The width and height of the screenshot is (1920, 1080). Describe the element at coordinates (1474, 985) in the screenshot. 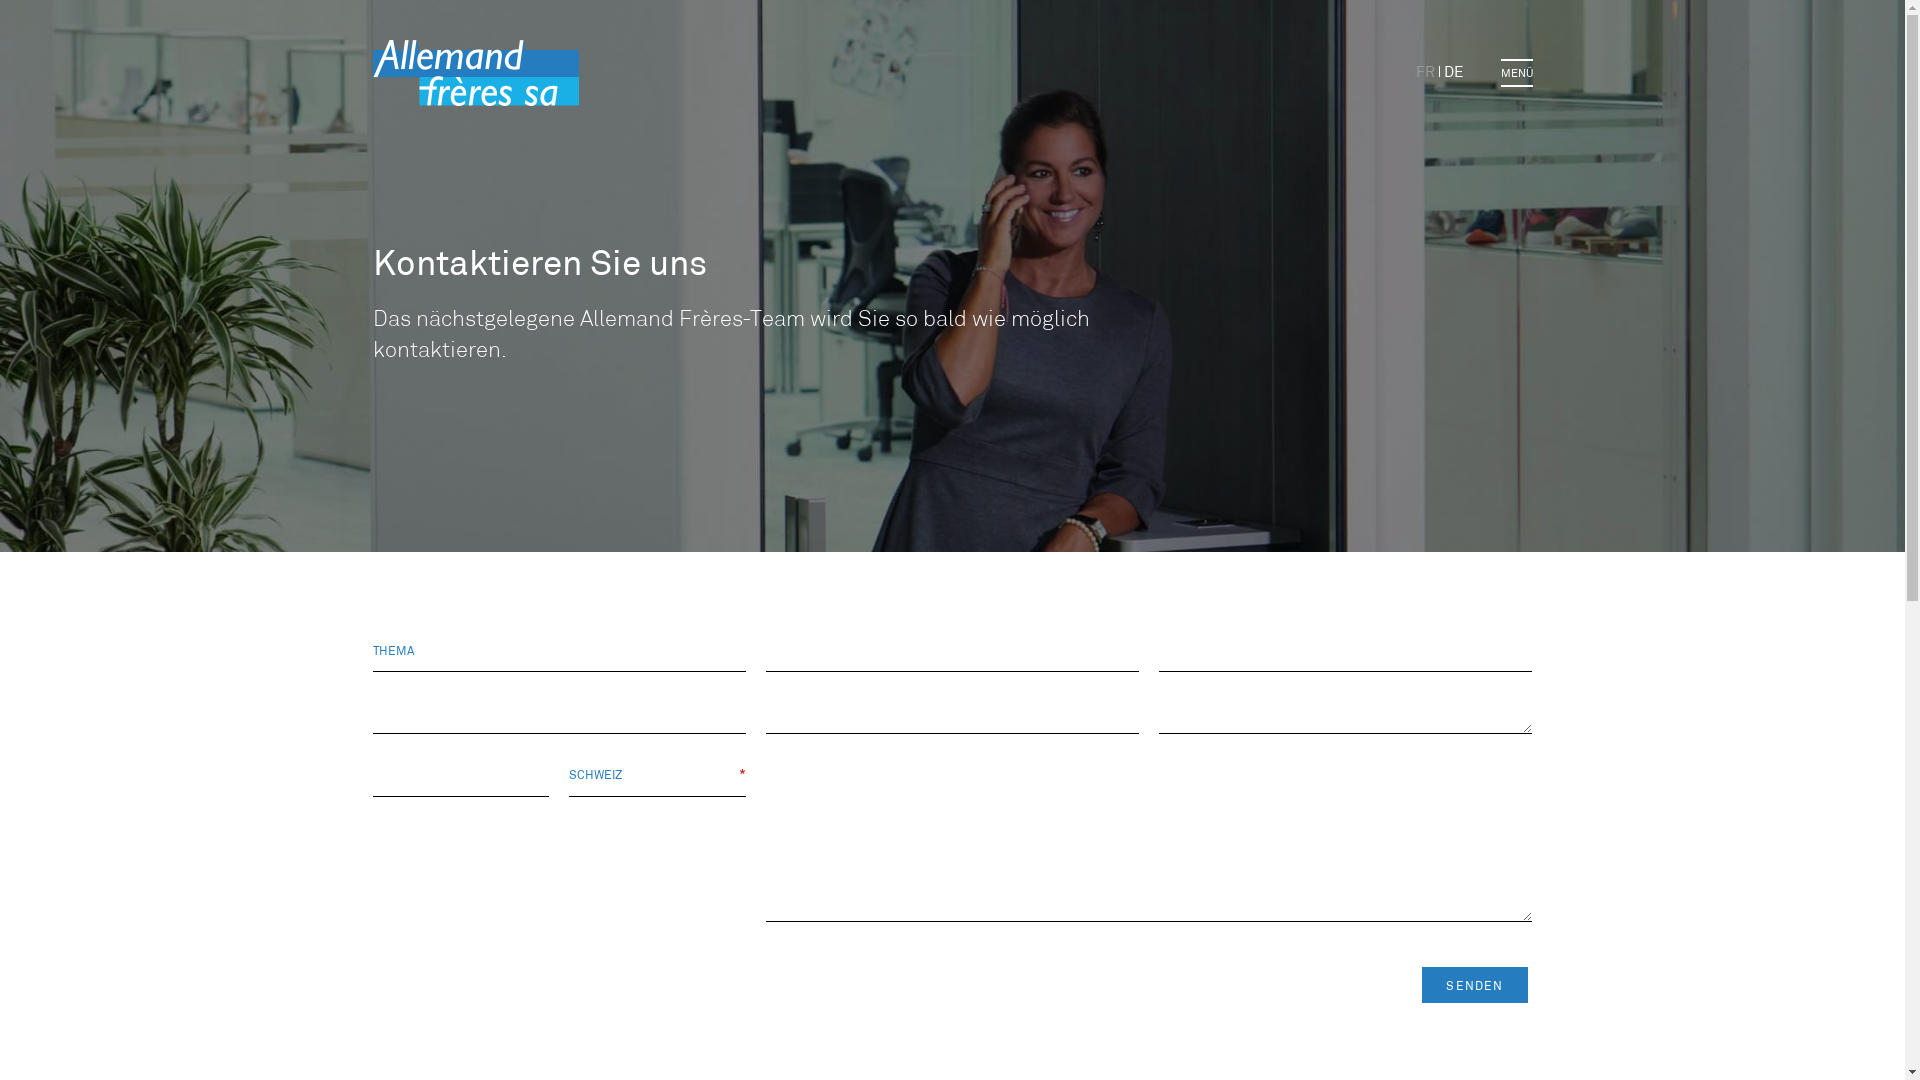

I see `SENDEN` at that location.